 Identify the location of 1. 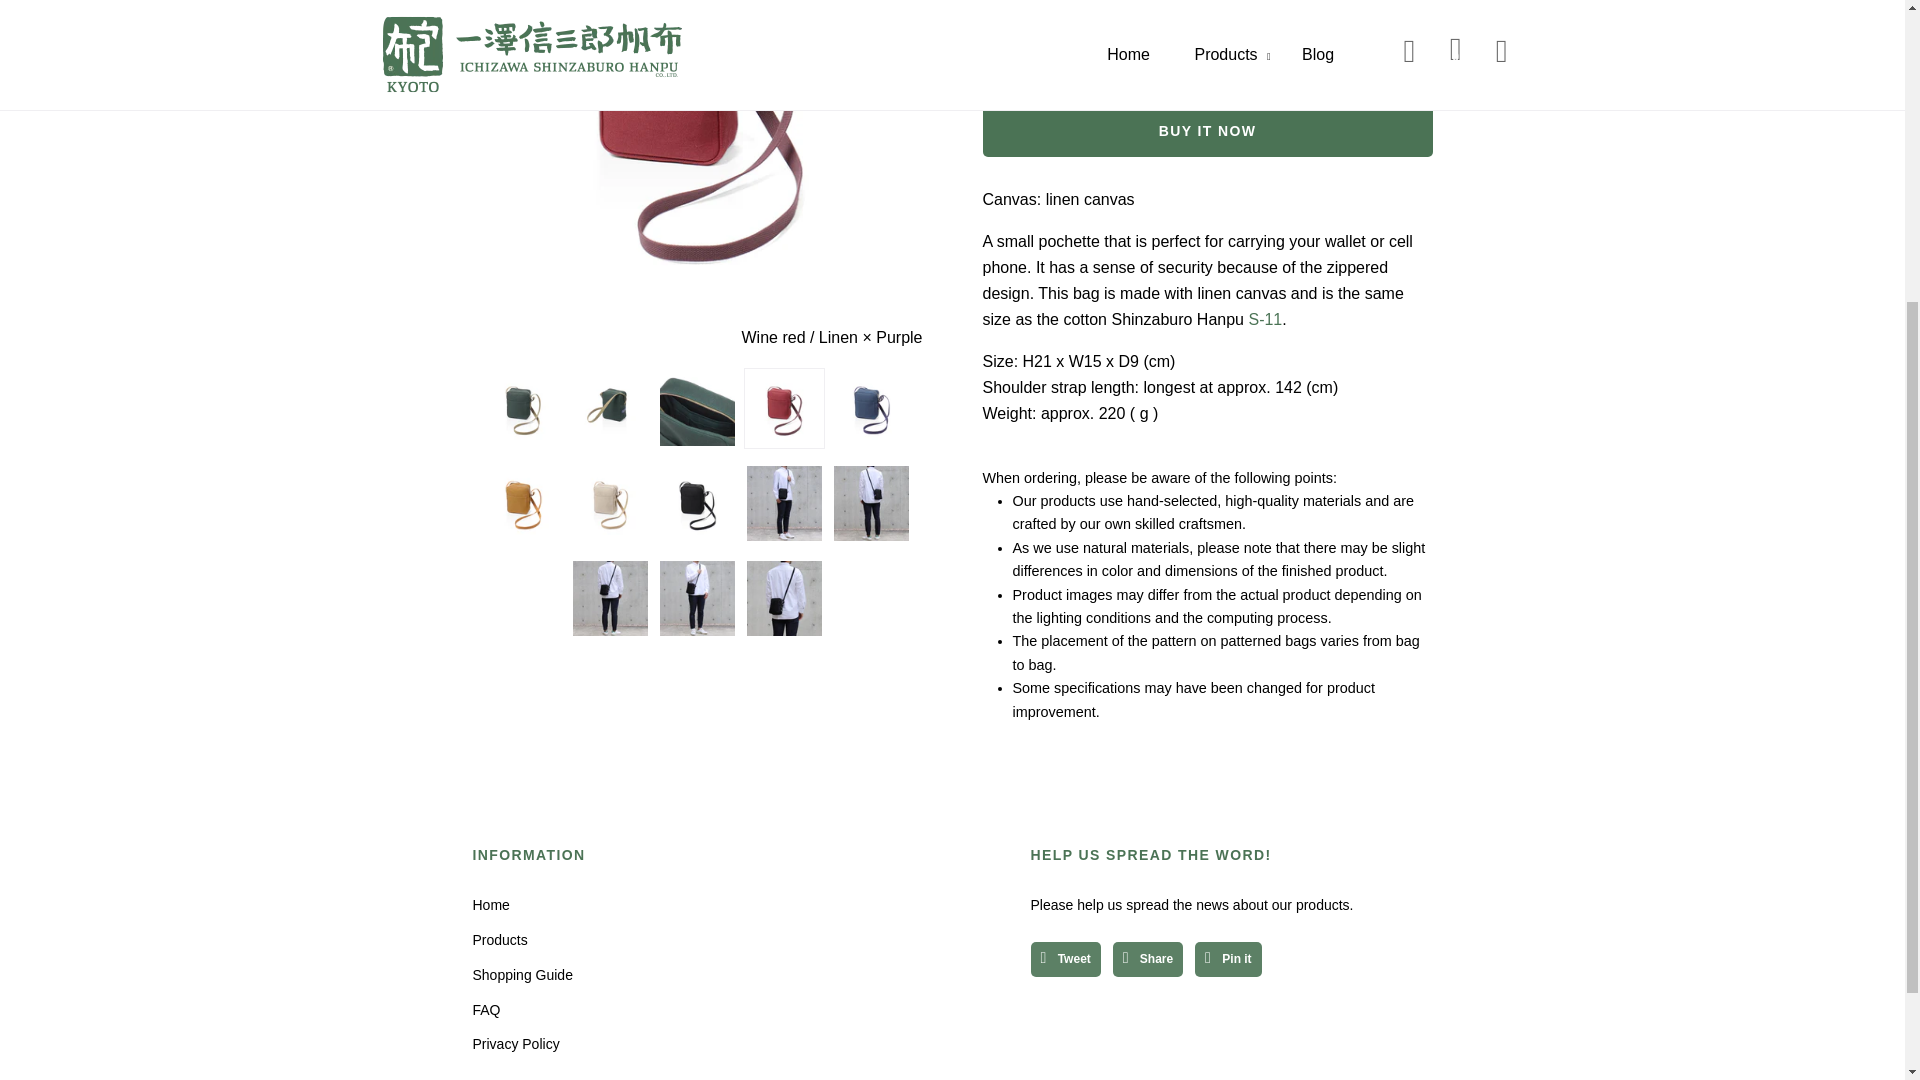
(1099, 4).